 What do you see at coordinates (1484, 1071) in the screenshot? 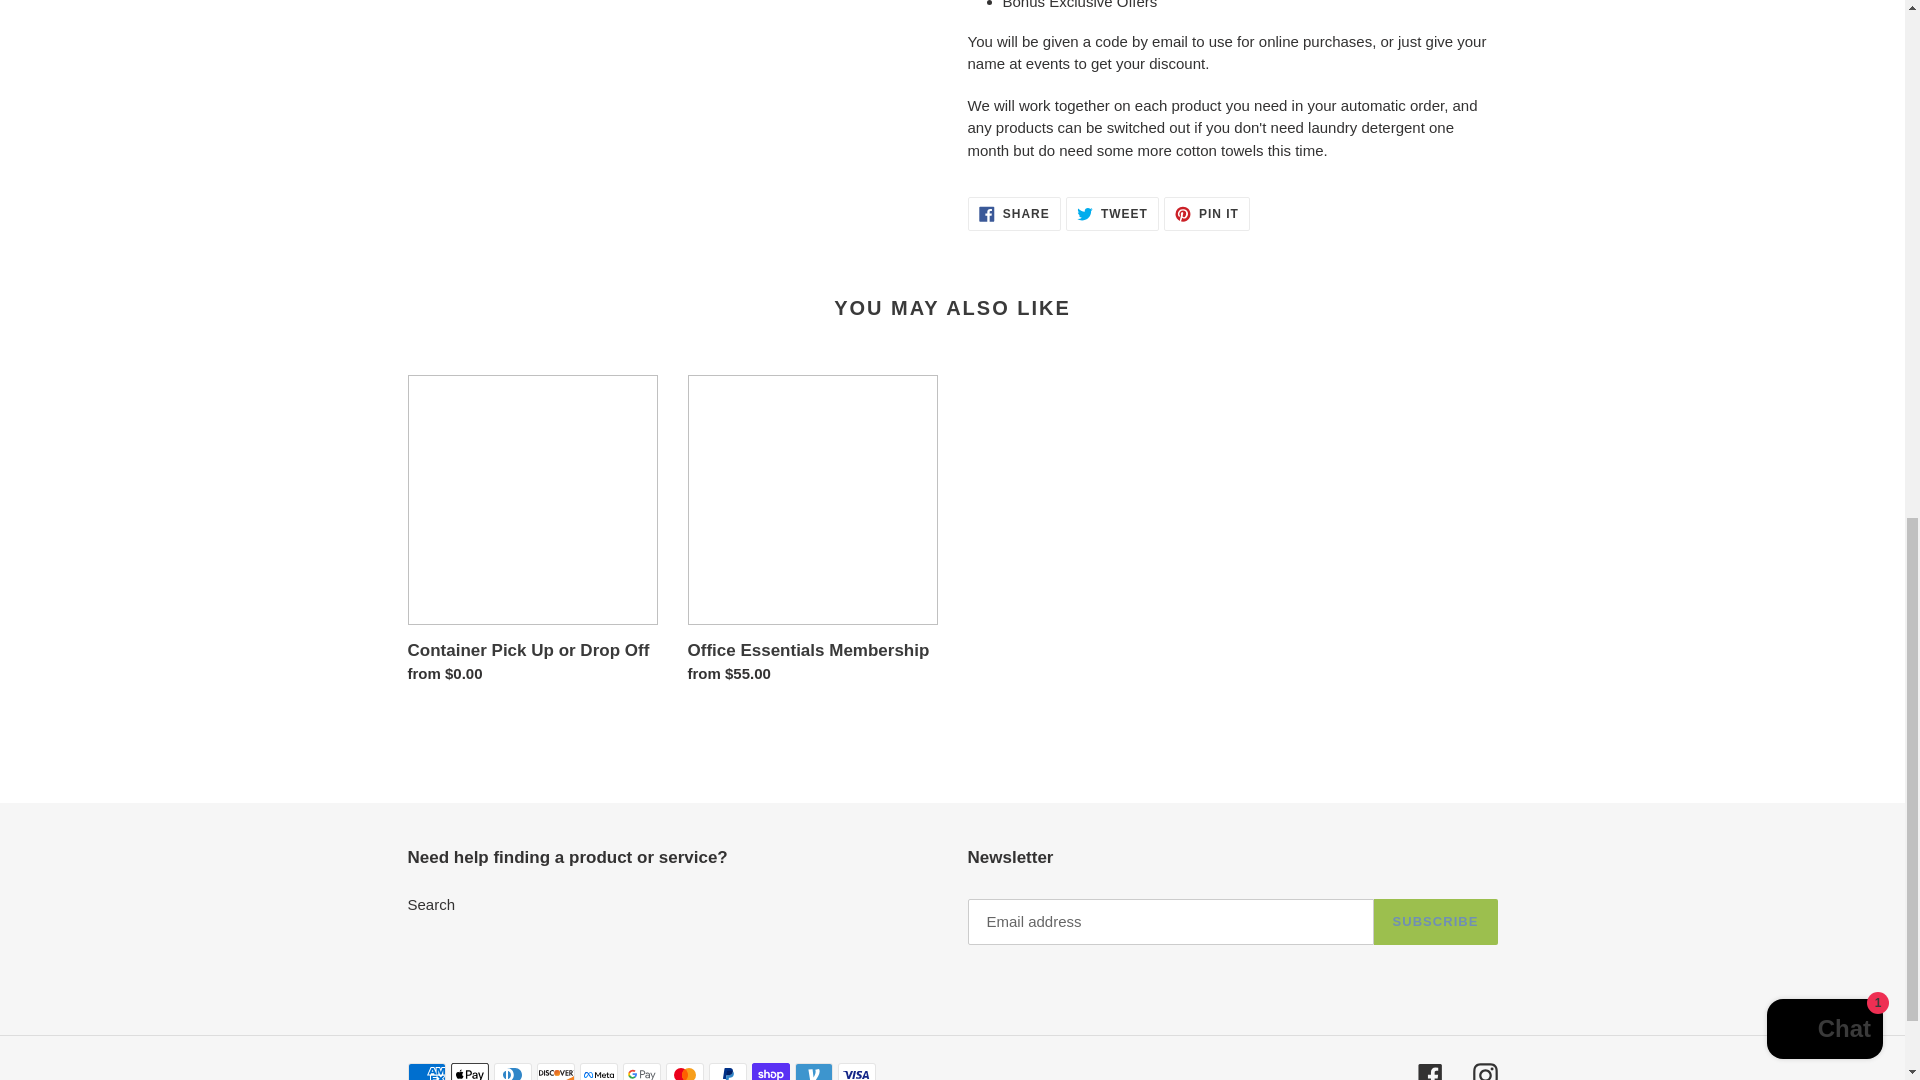
I see `Instagram` at bounding box center [1484, 1071].